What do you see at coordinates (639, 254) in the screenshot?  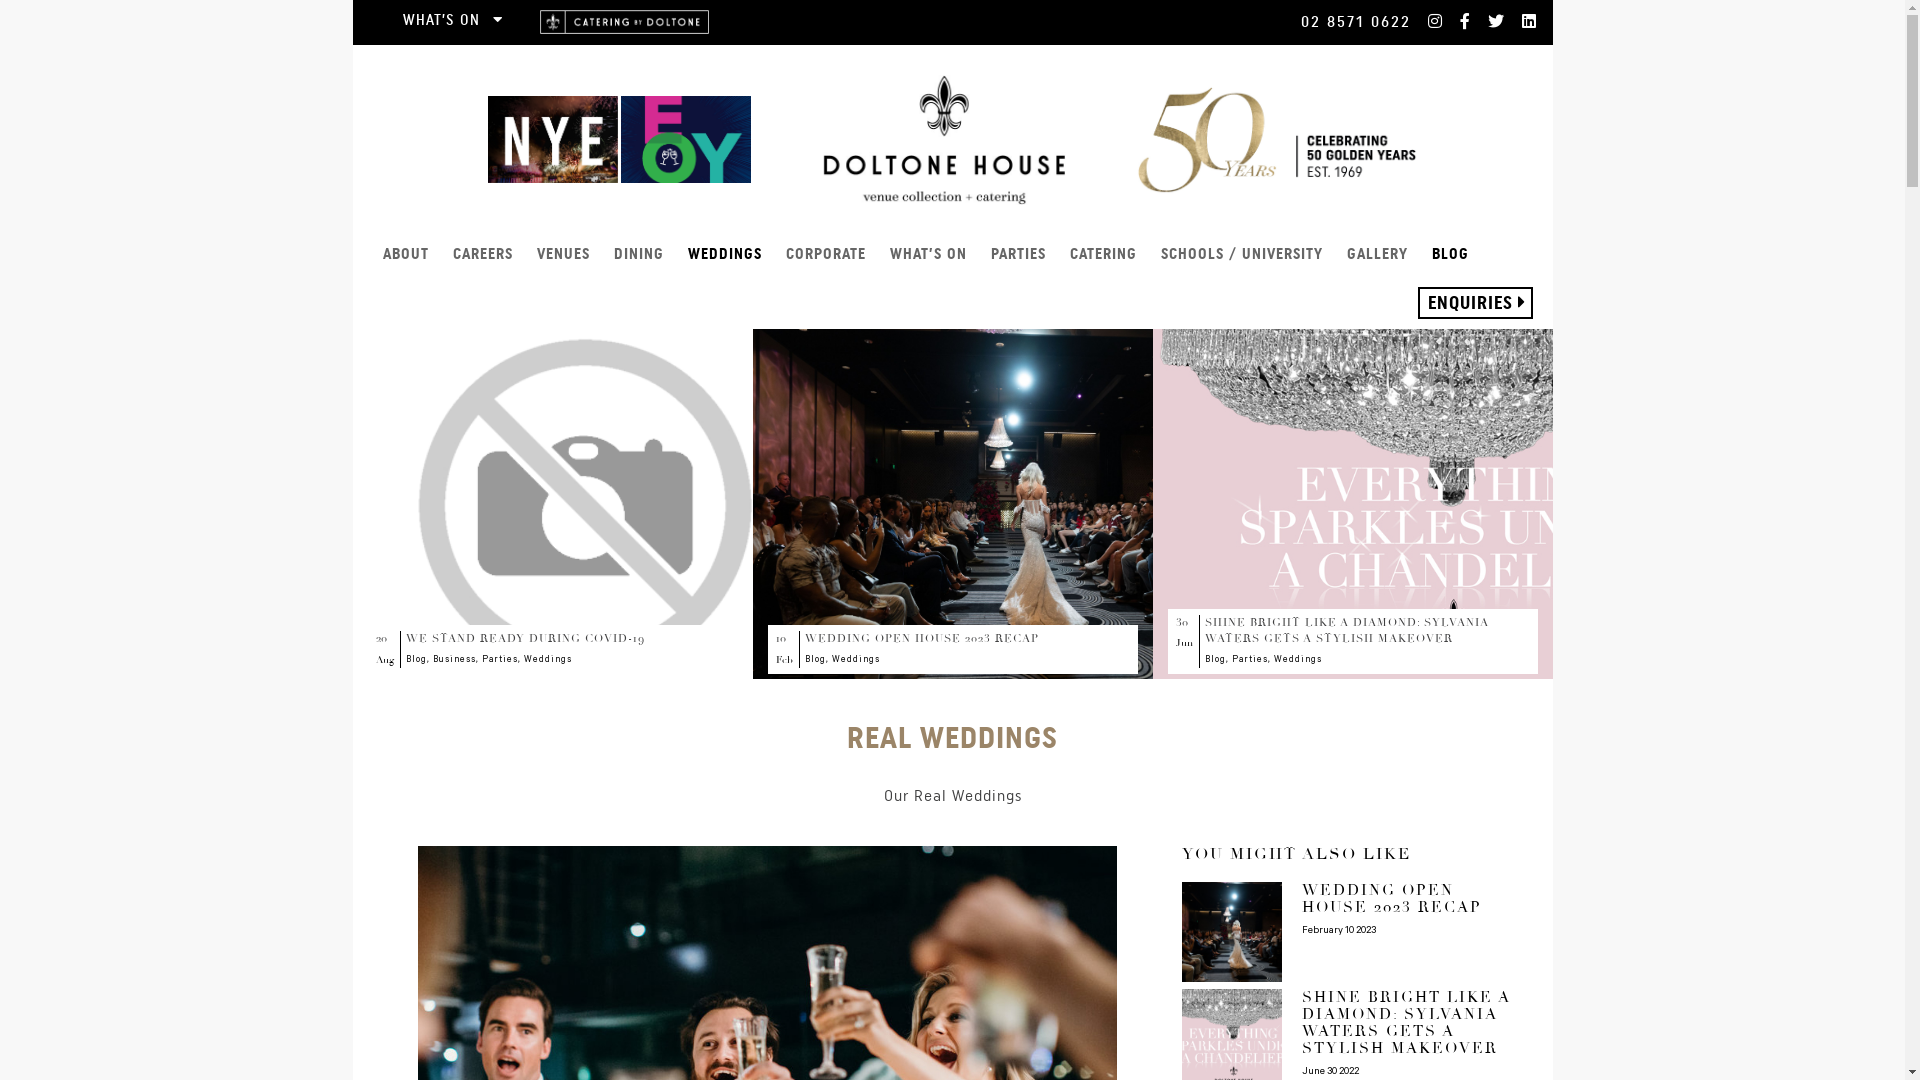 I see `DINING` at bounding box center [639, 254].